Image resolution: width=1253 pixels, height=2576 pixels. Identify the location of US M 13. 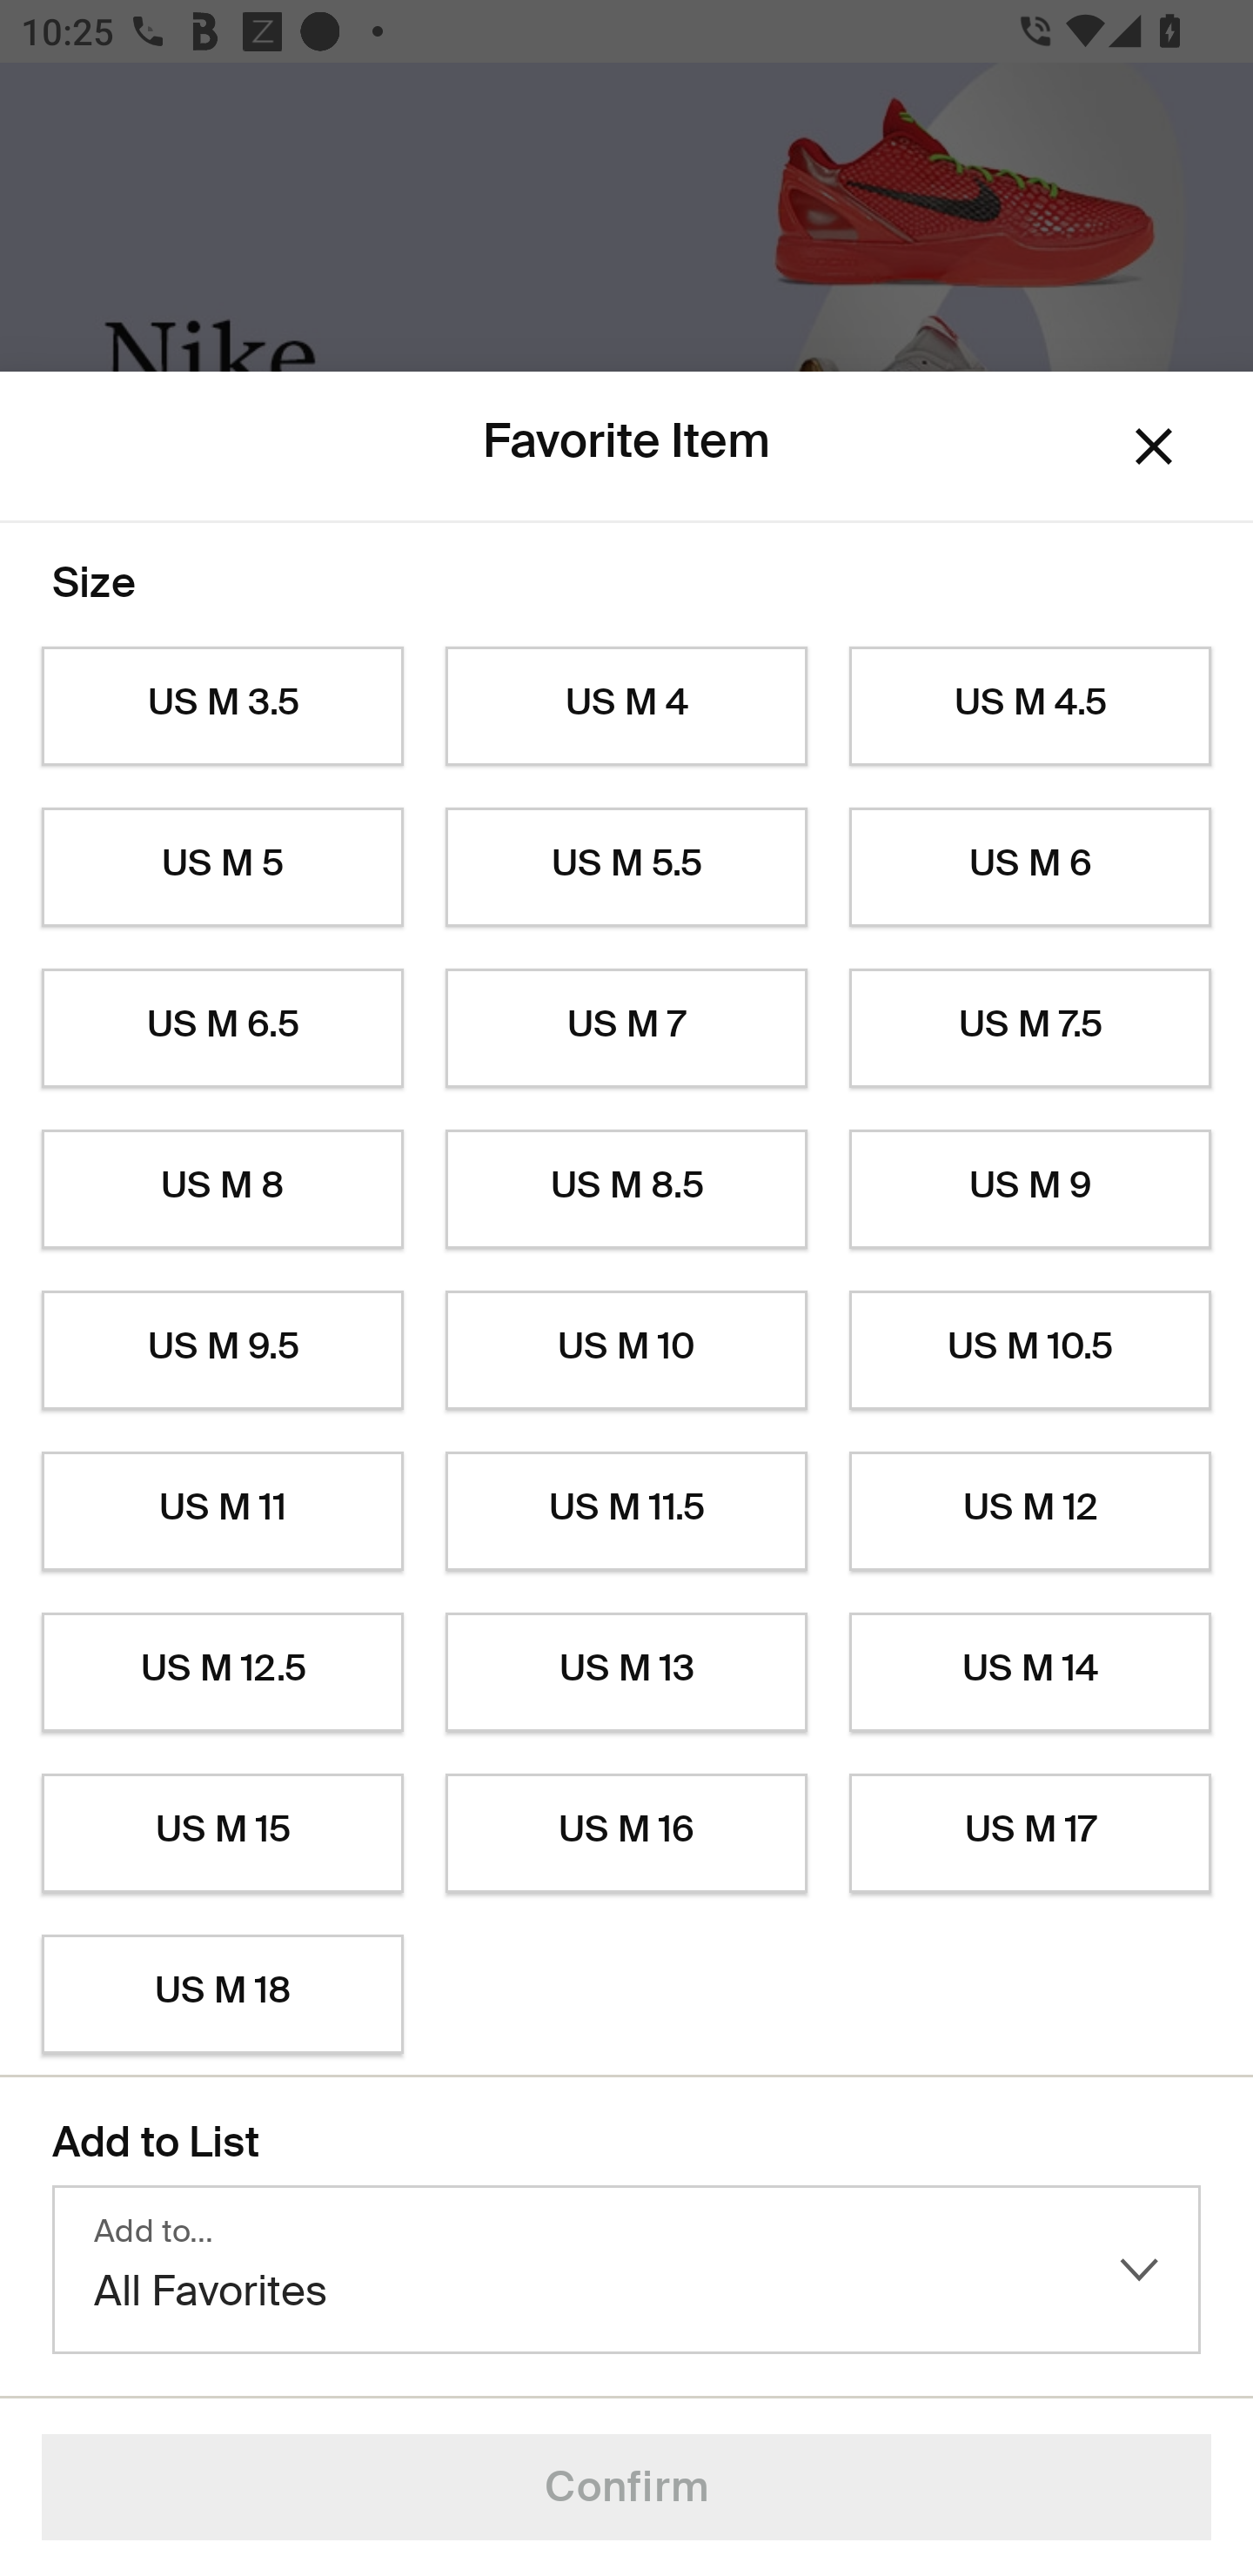
(626, 1673).